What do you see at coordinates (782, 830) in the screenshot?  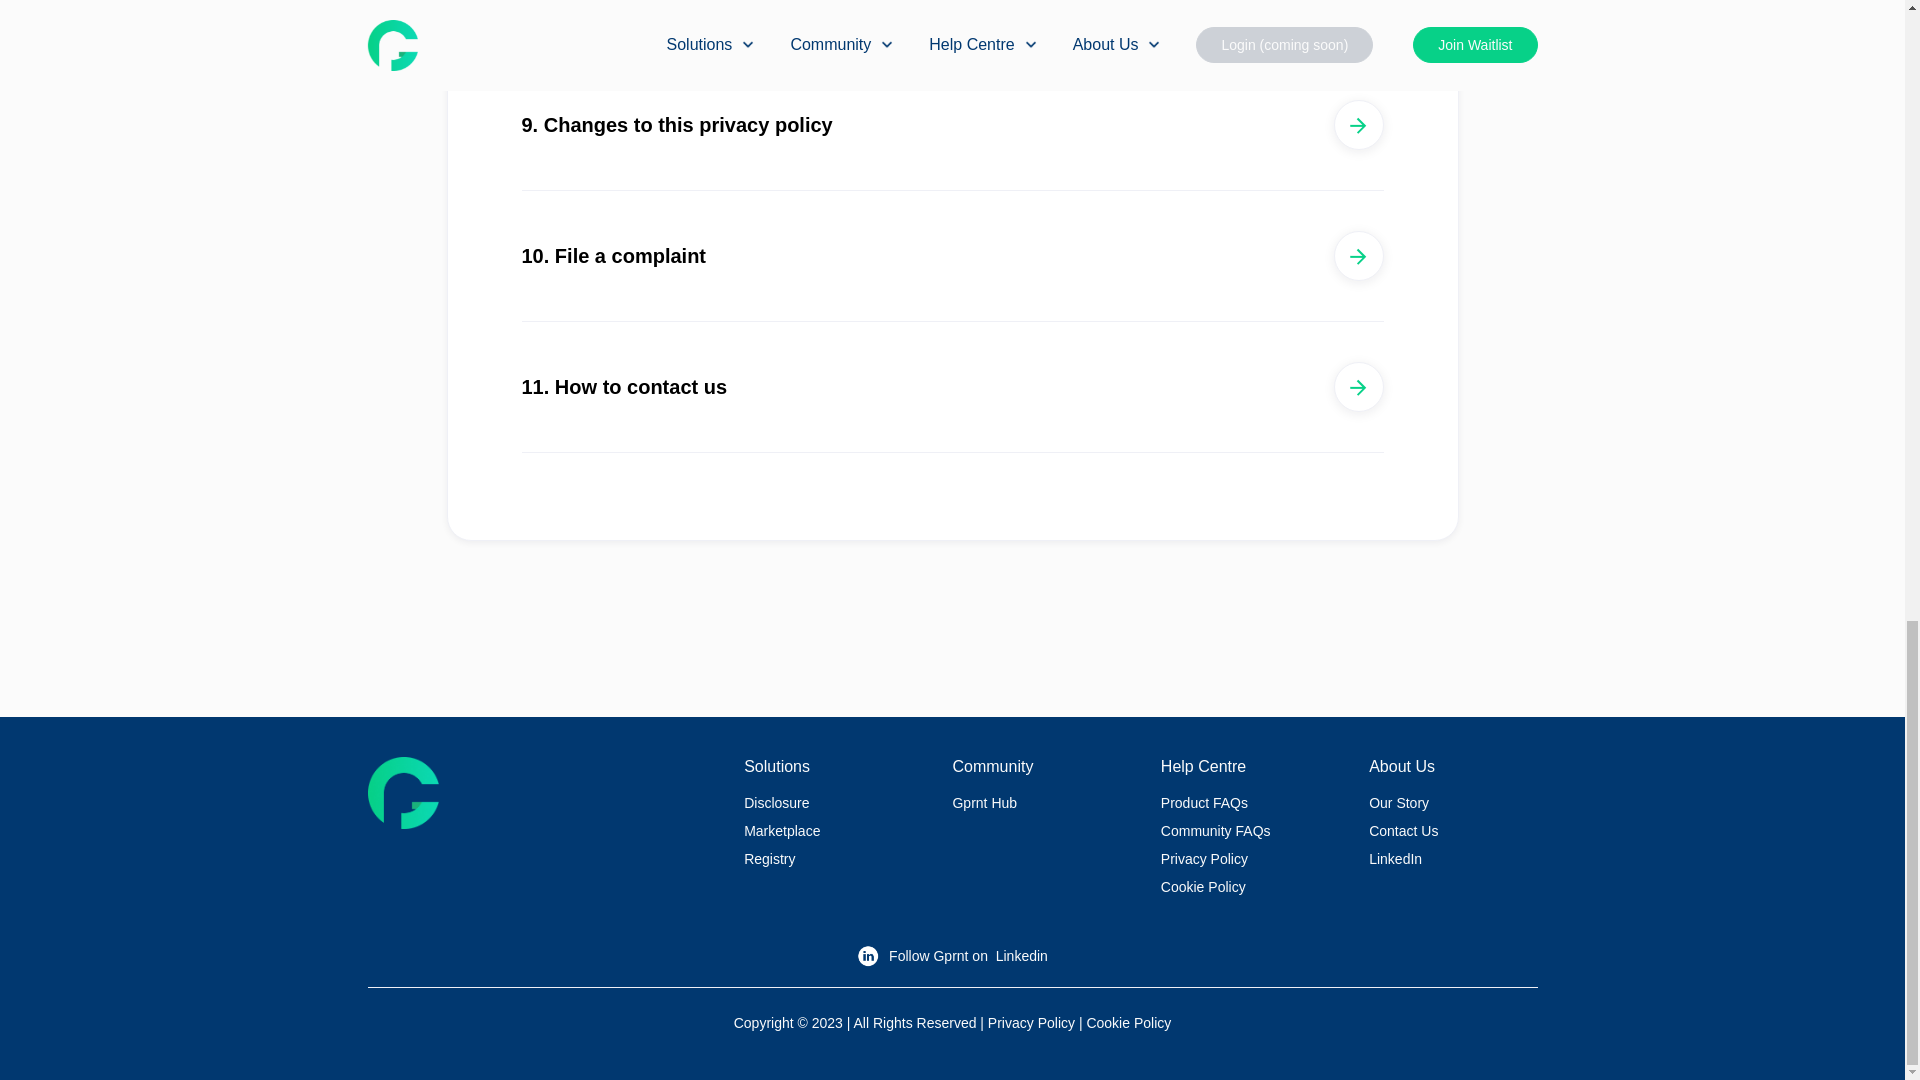 I see `Marketplace` at bounding box center [782, 830].